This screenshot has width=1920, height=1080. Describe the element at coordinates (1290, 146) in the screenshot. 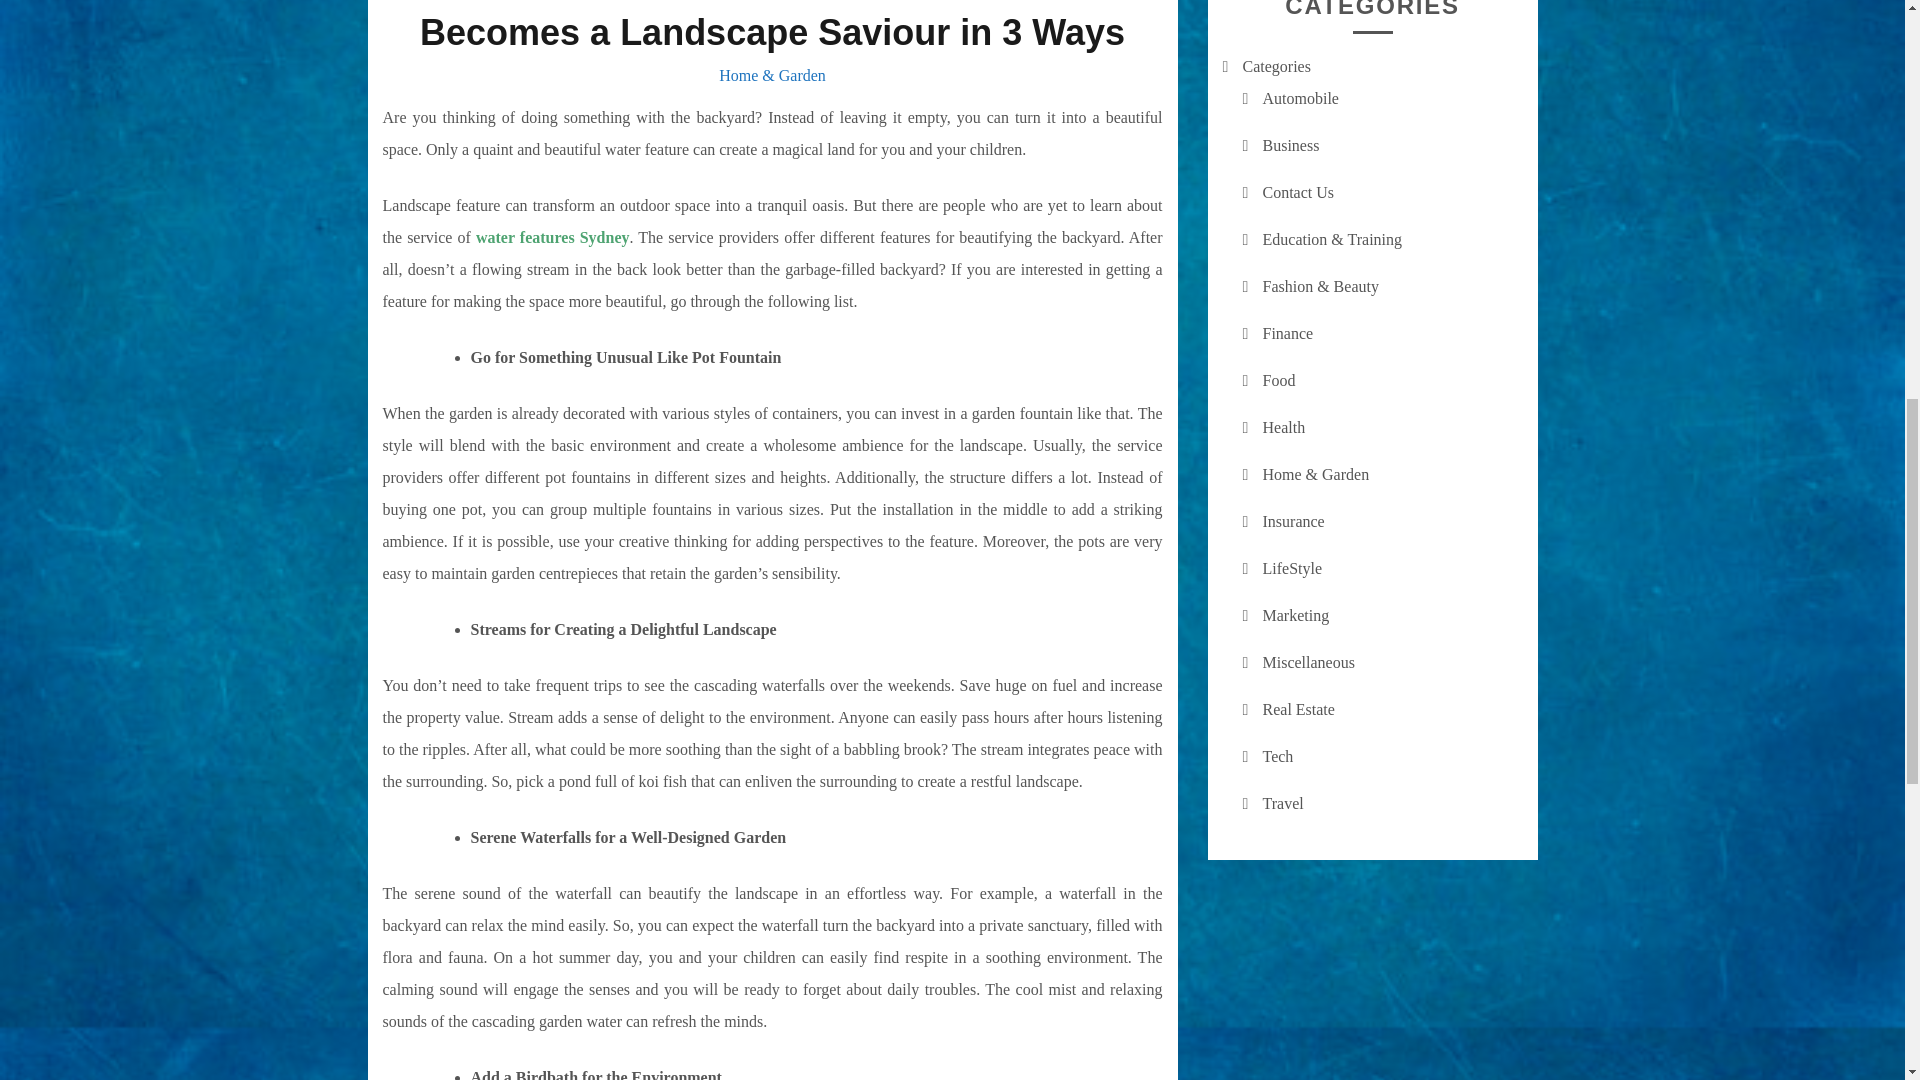

I see `Business` at that location.